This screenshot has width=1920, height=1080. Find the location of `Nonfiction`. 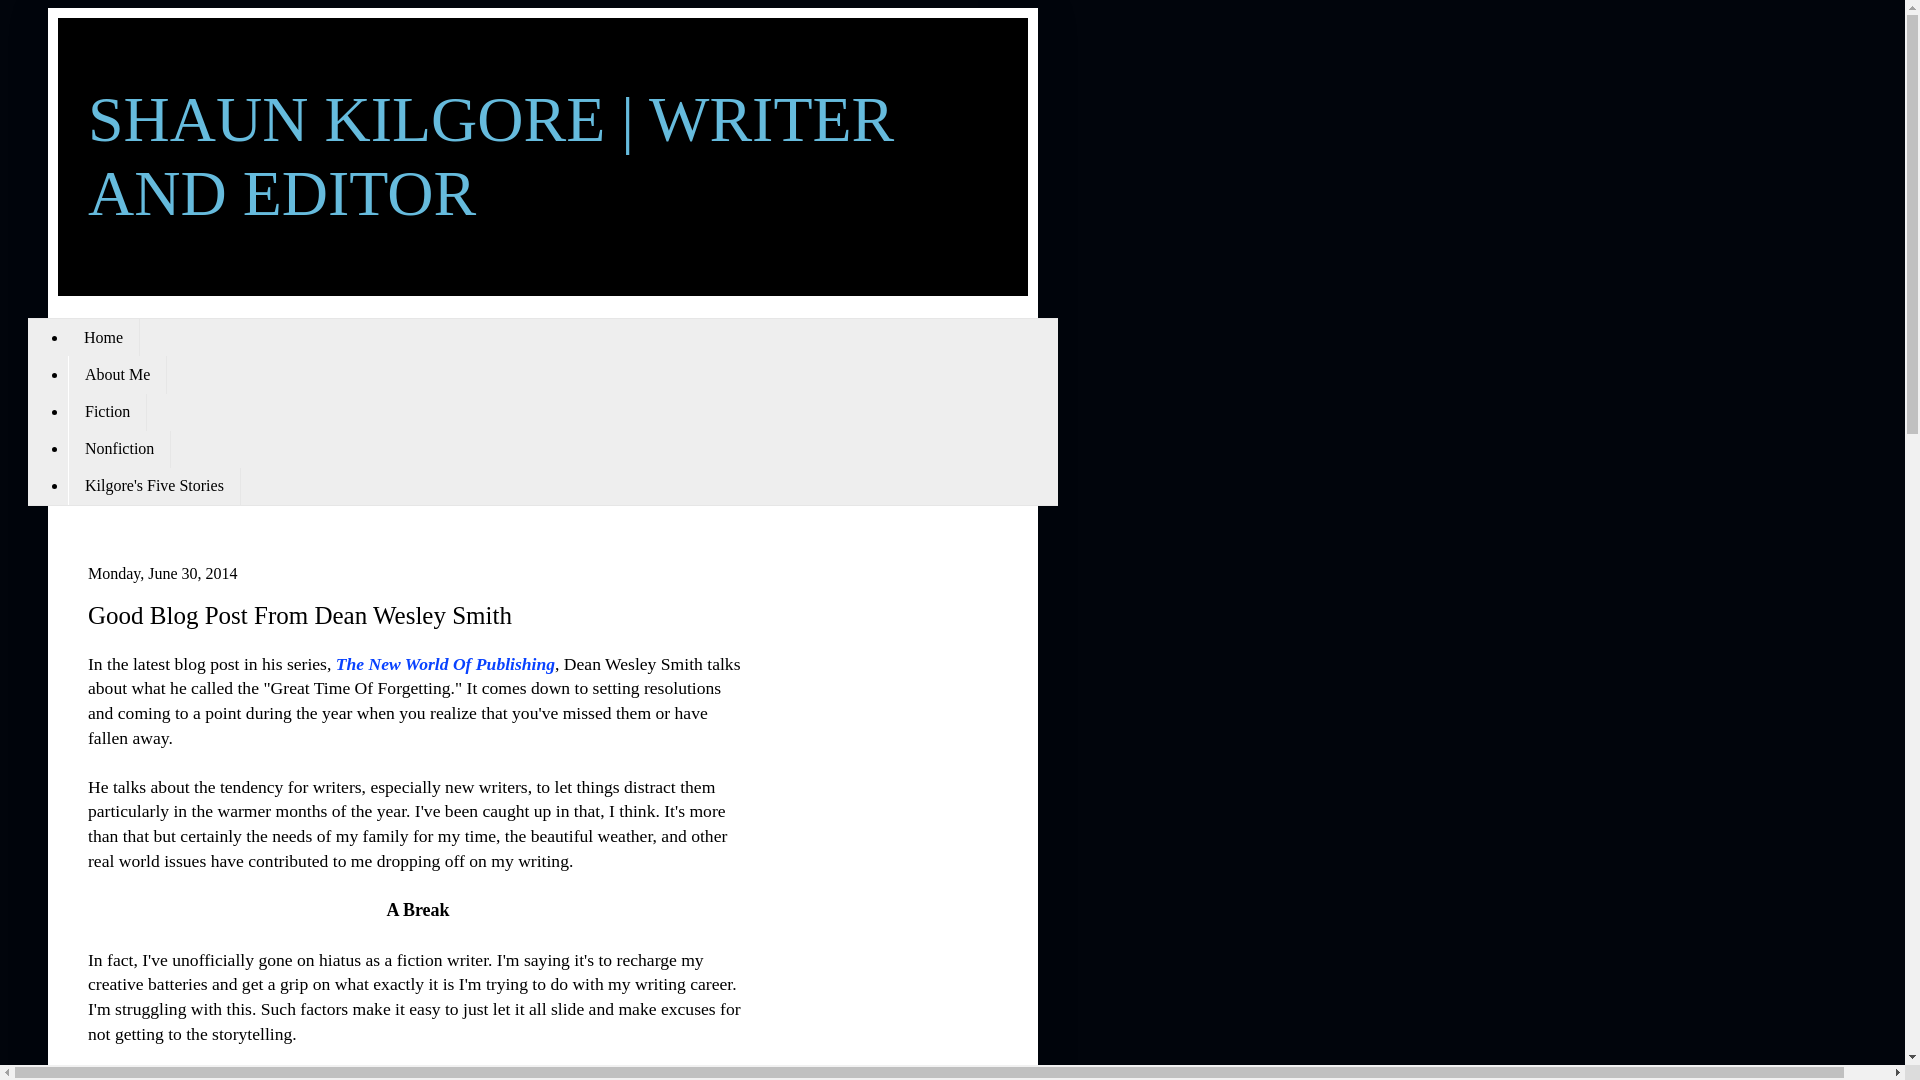

Nonfiction is located at coordinates (118, 448).